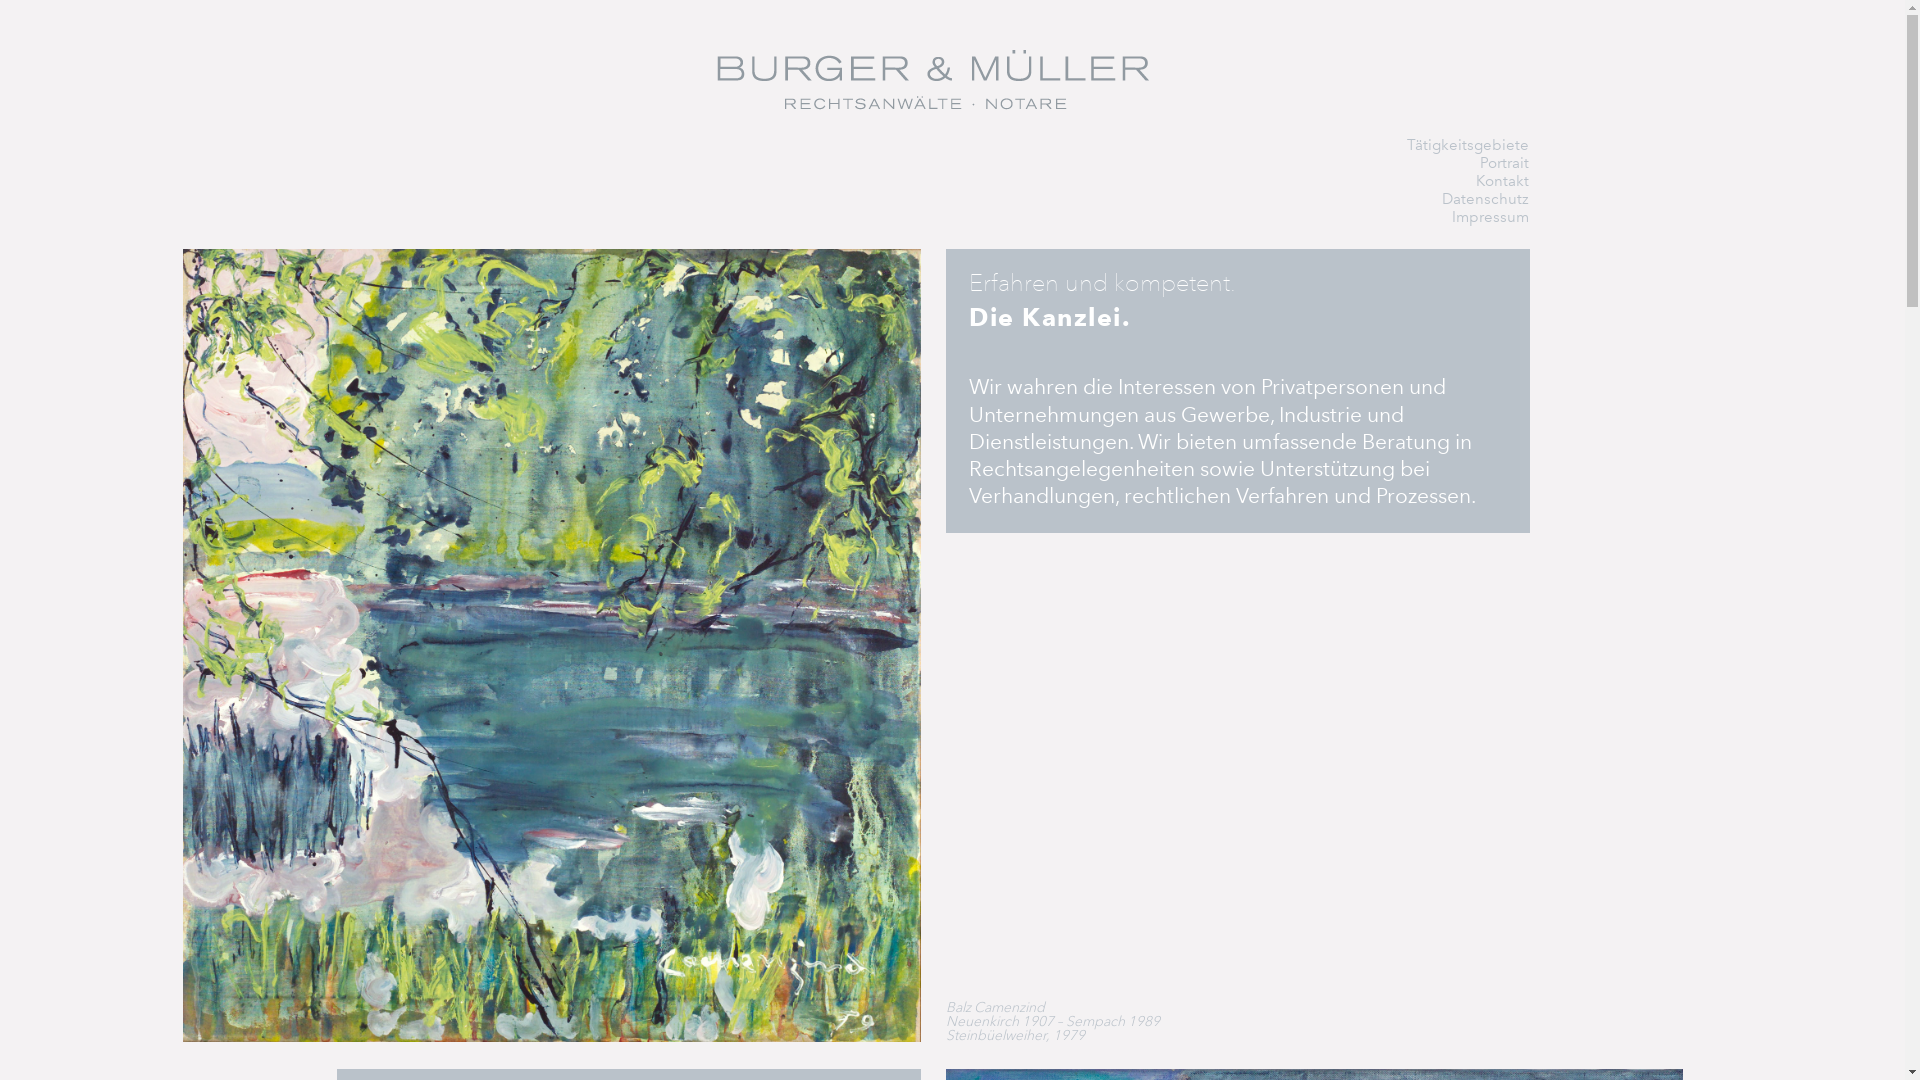 The image size is (1920, 1080). Describe the element at coordinates (1502, 181) in the screenshot. I see `Kontakt` at that location.